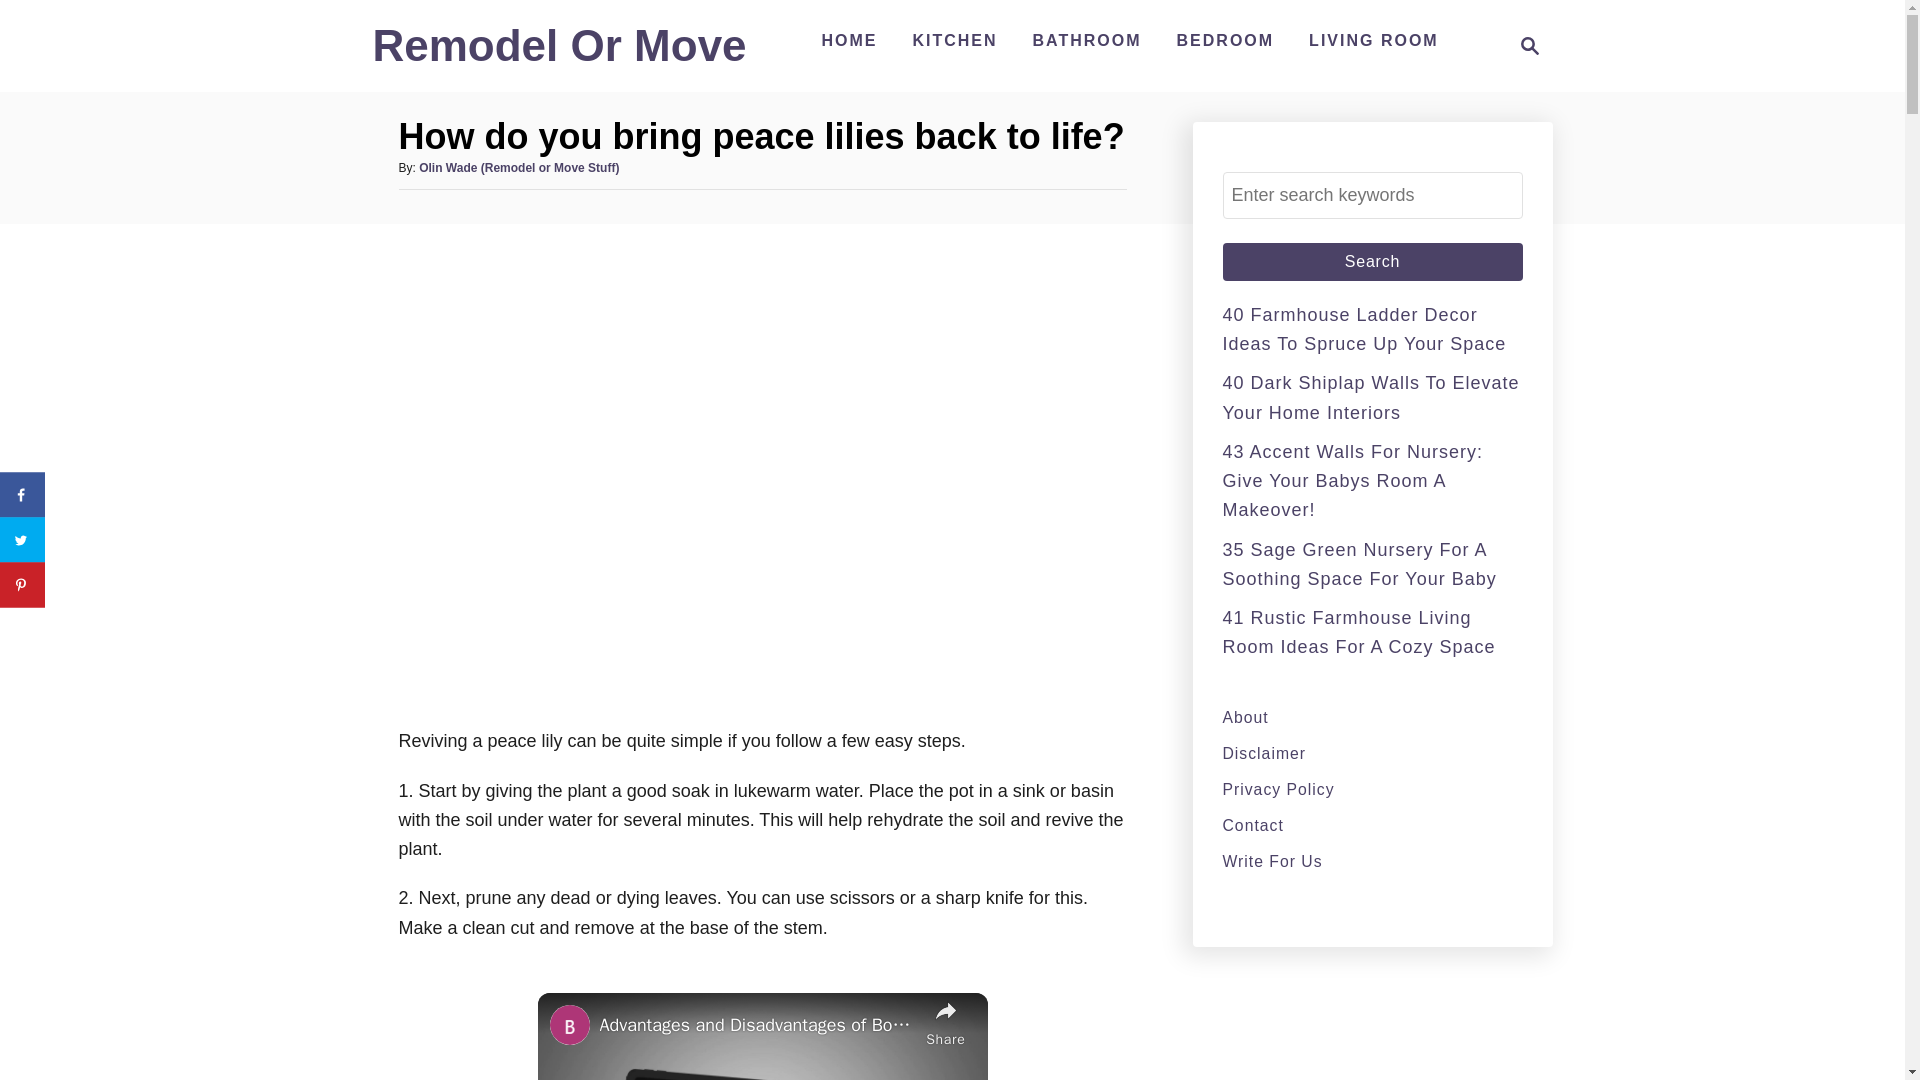  What do you see at coordinates (1372, 752) in the screenshot?
I see `Remodel Or Move` at bounding box center [1372, 752].